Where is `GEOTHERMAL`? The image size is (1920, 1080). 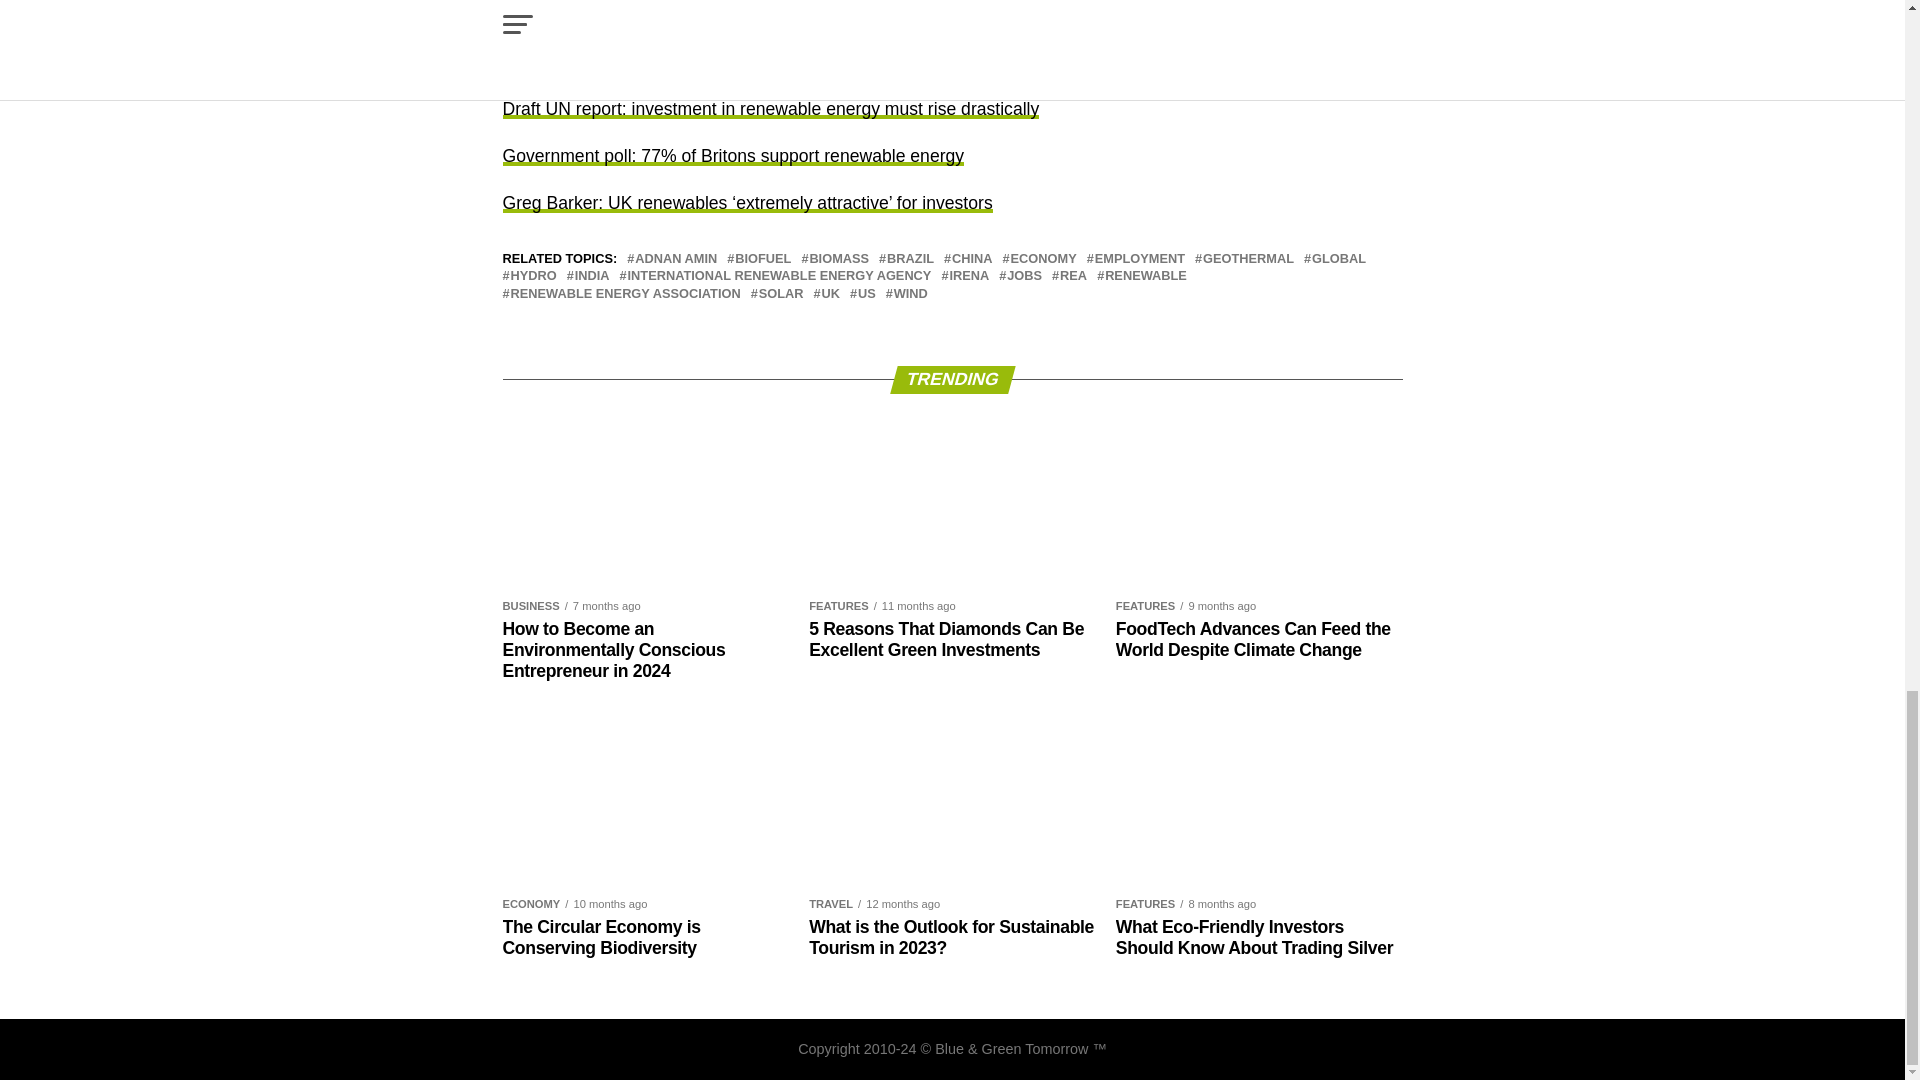
GEOTHERMAL is located at coordinates (1248, 258).